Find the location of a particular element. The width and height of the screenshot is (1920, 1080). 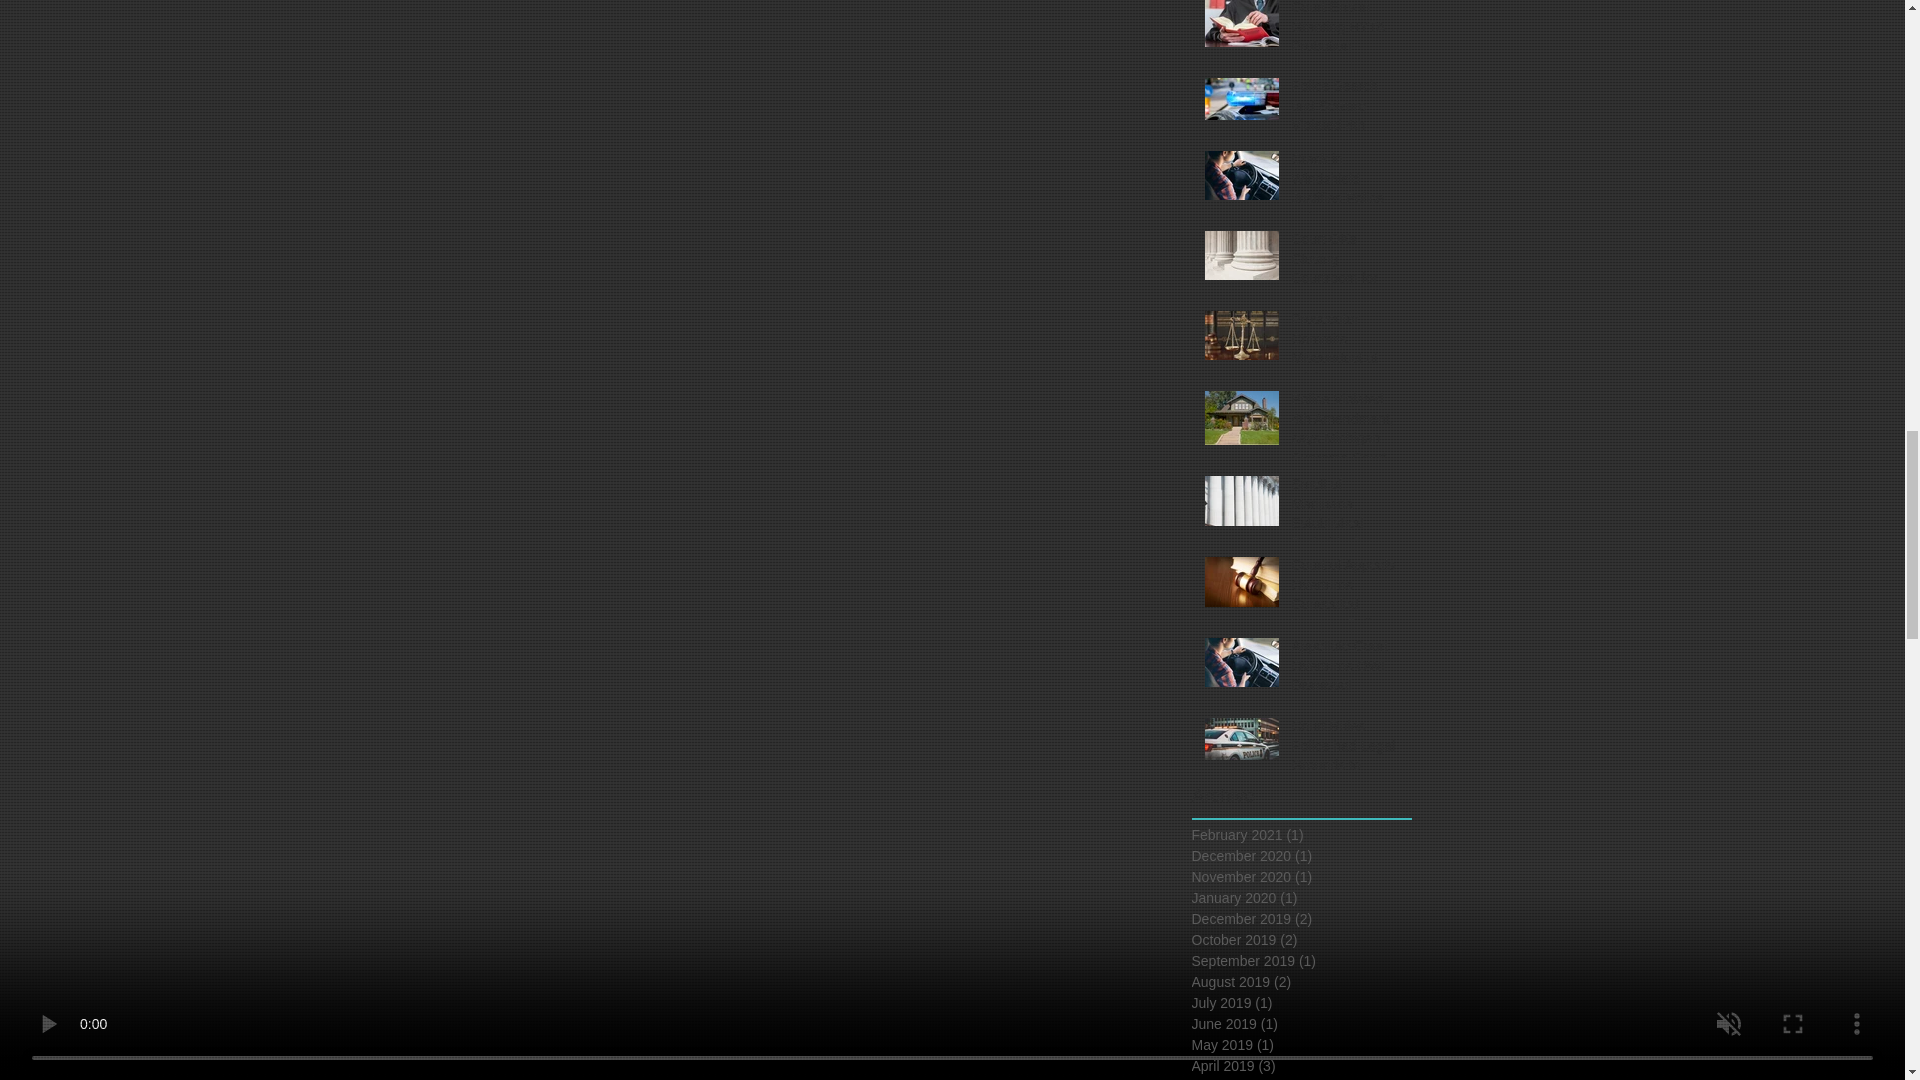

Court Rules Police had Legal Grounds to Investigate is located at coordinates (1346, 760).